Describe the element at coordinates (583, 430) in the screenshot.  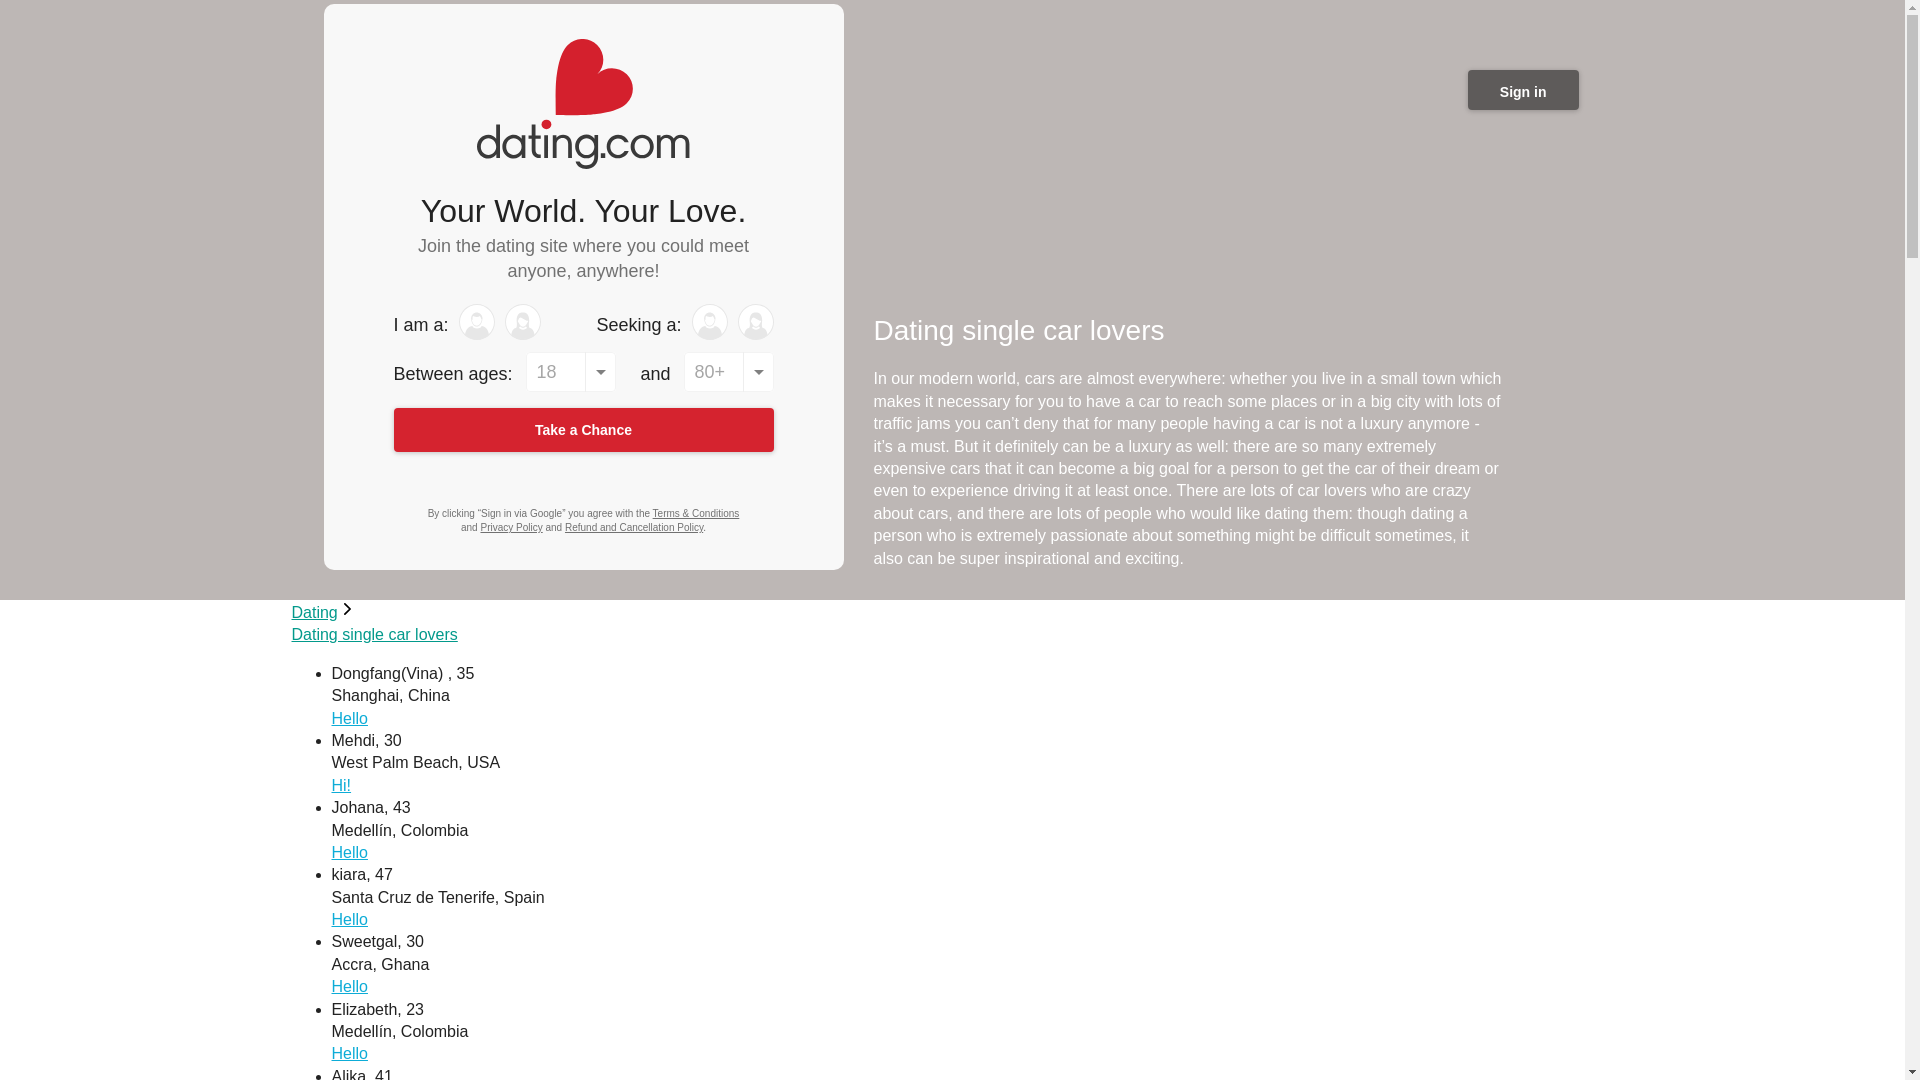
I see `Take a Chance` at that location.